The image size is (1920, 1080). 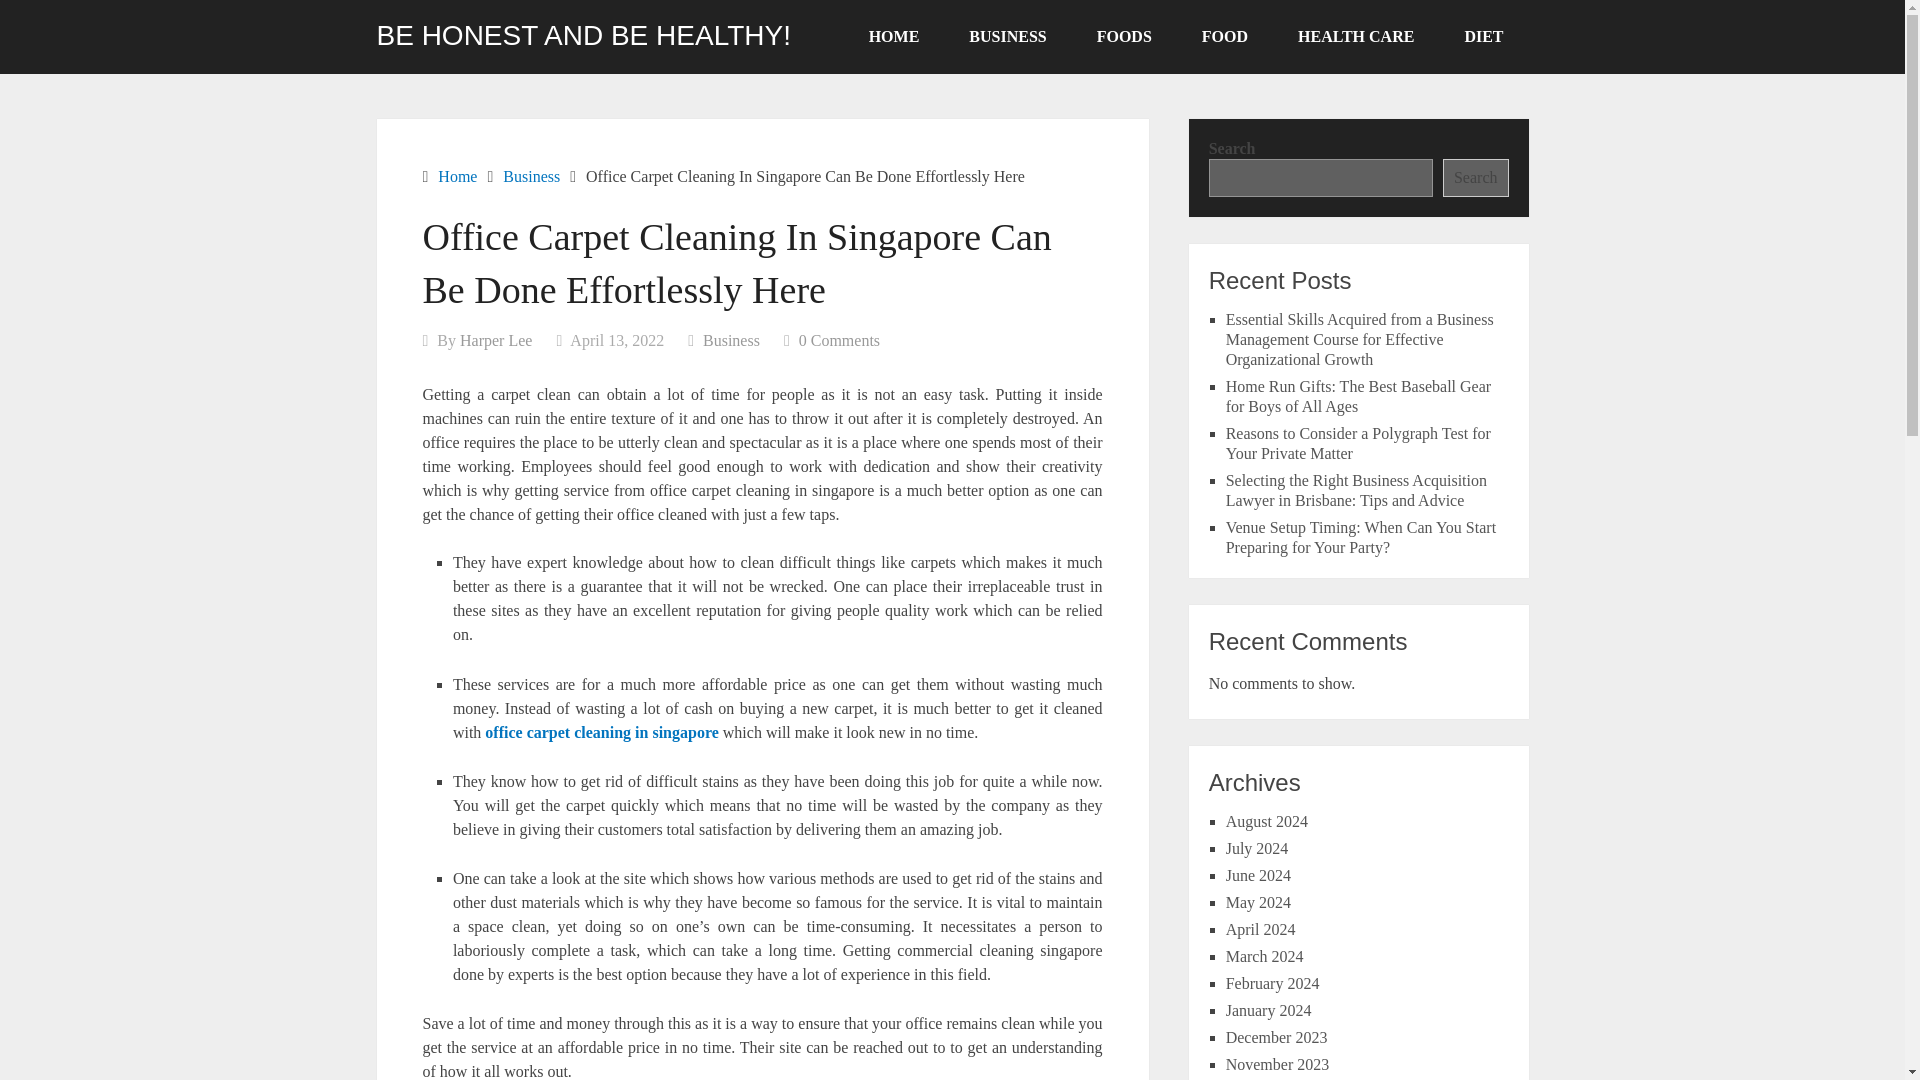 I want to click on June 2024, so click(x=1258, y=876).